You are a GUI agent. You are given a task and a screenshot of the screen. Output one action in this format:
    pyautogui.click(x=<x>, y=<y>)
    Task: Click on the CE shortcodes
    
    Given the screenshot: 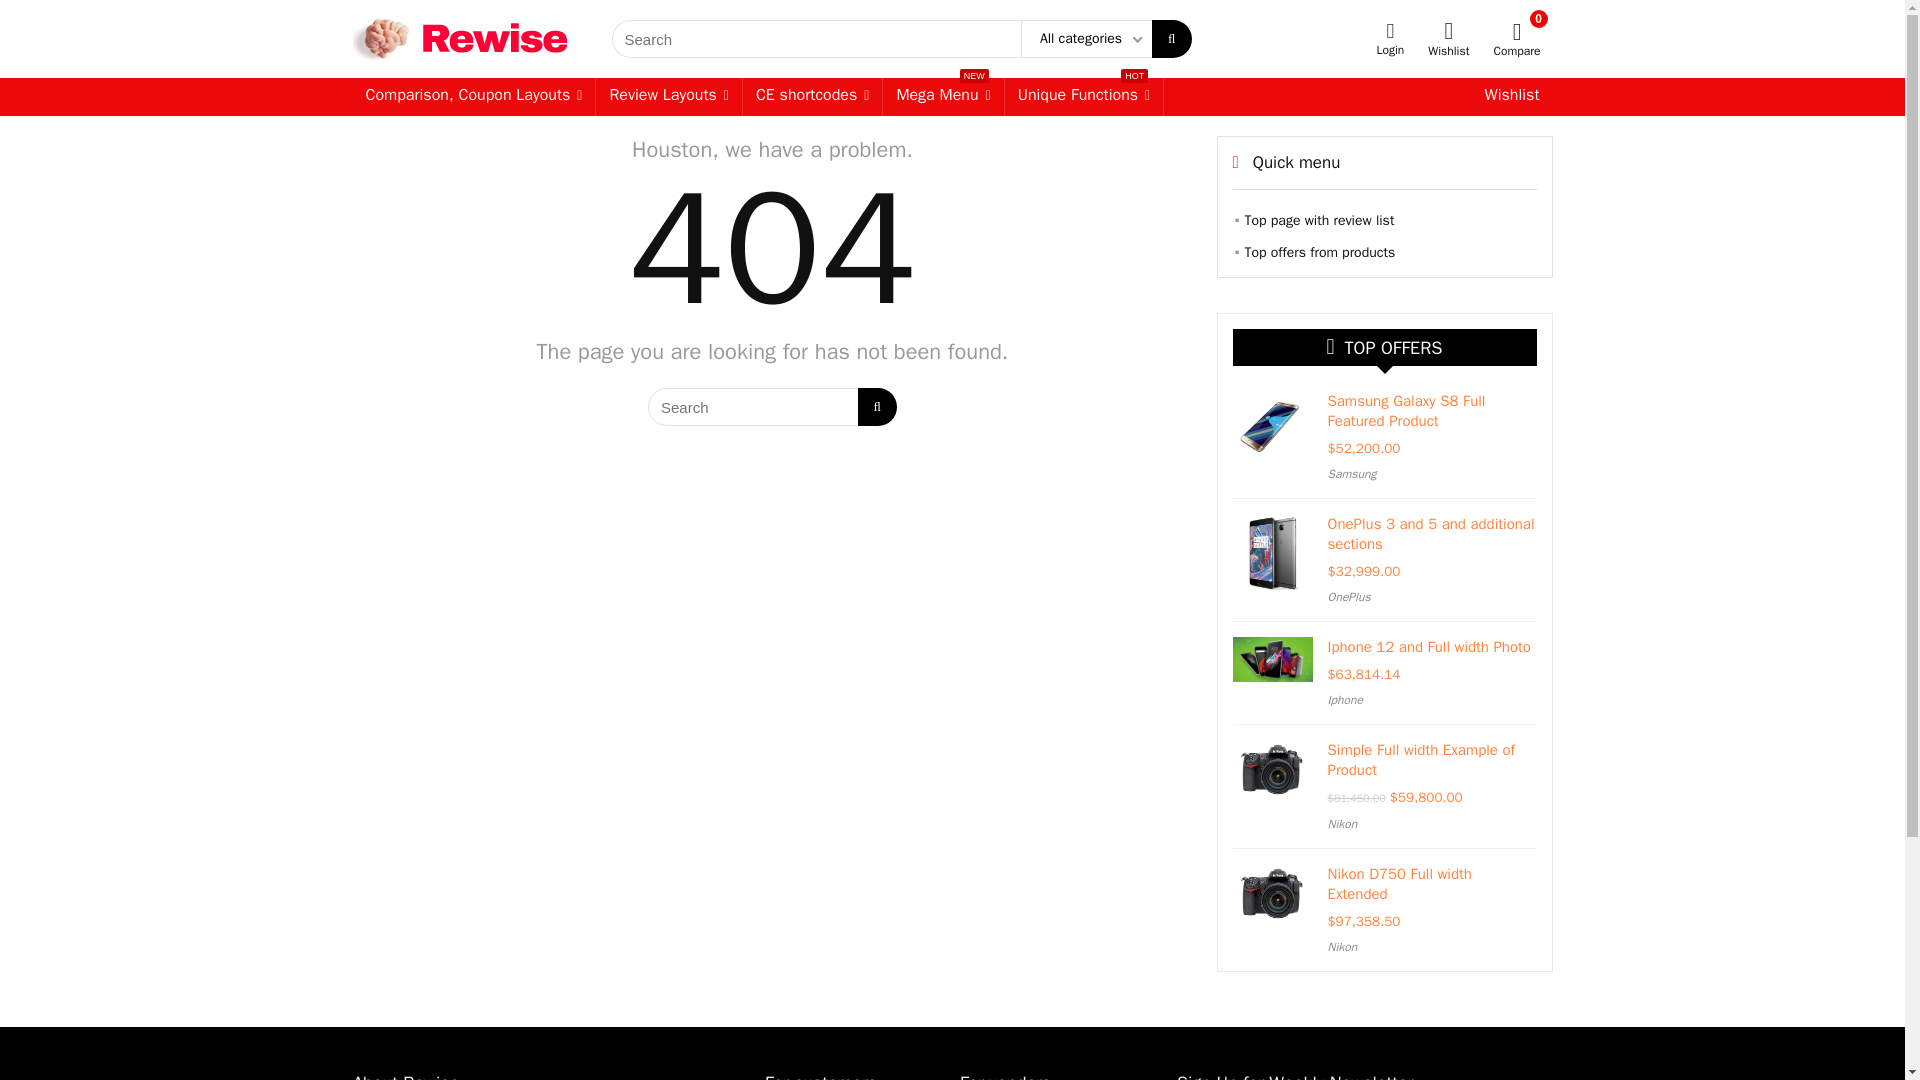 What is the action you would take?
    pyautogui.click(x=942, y=96)
    